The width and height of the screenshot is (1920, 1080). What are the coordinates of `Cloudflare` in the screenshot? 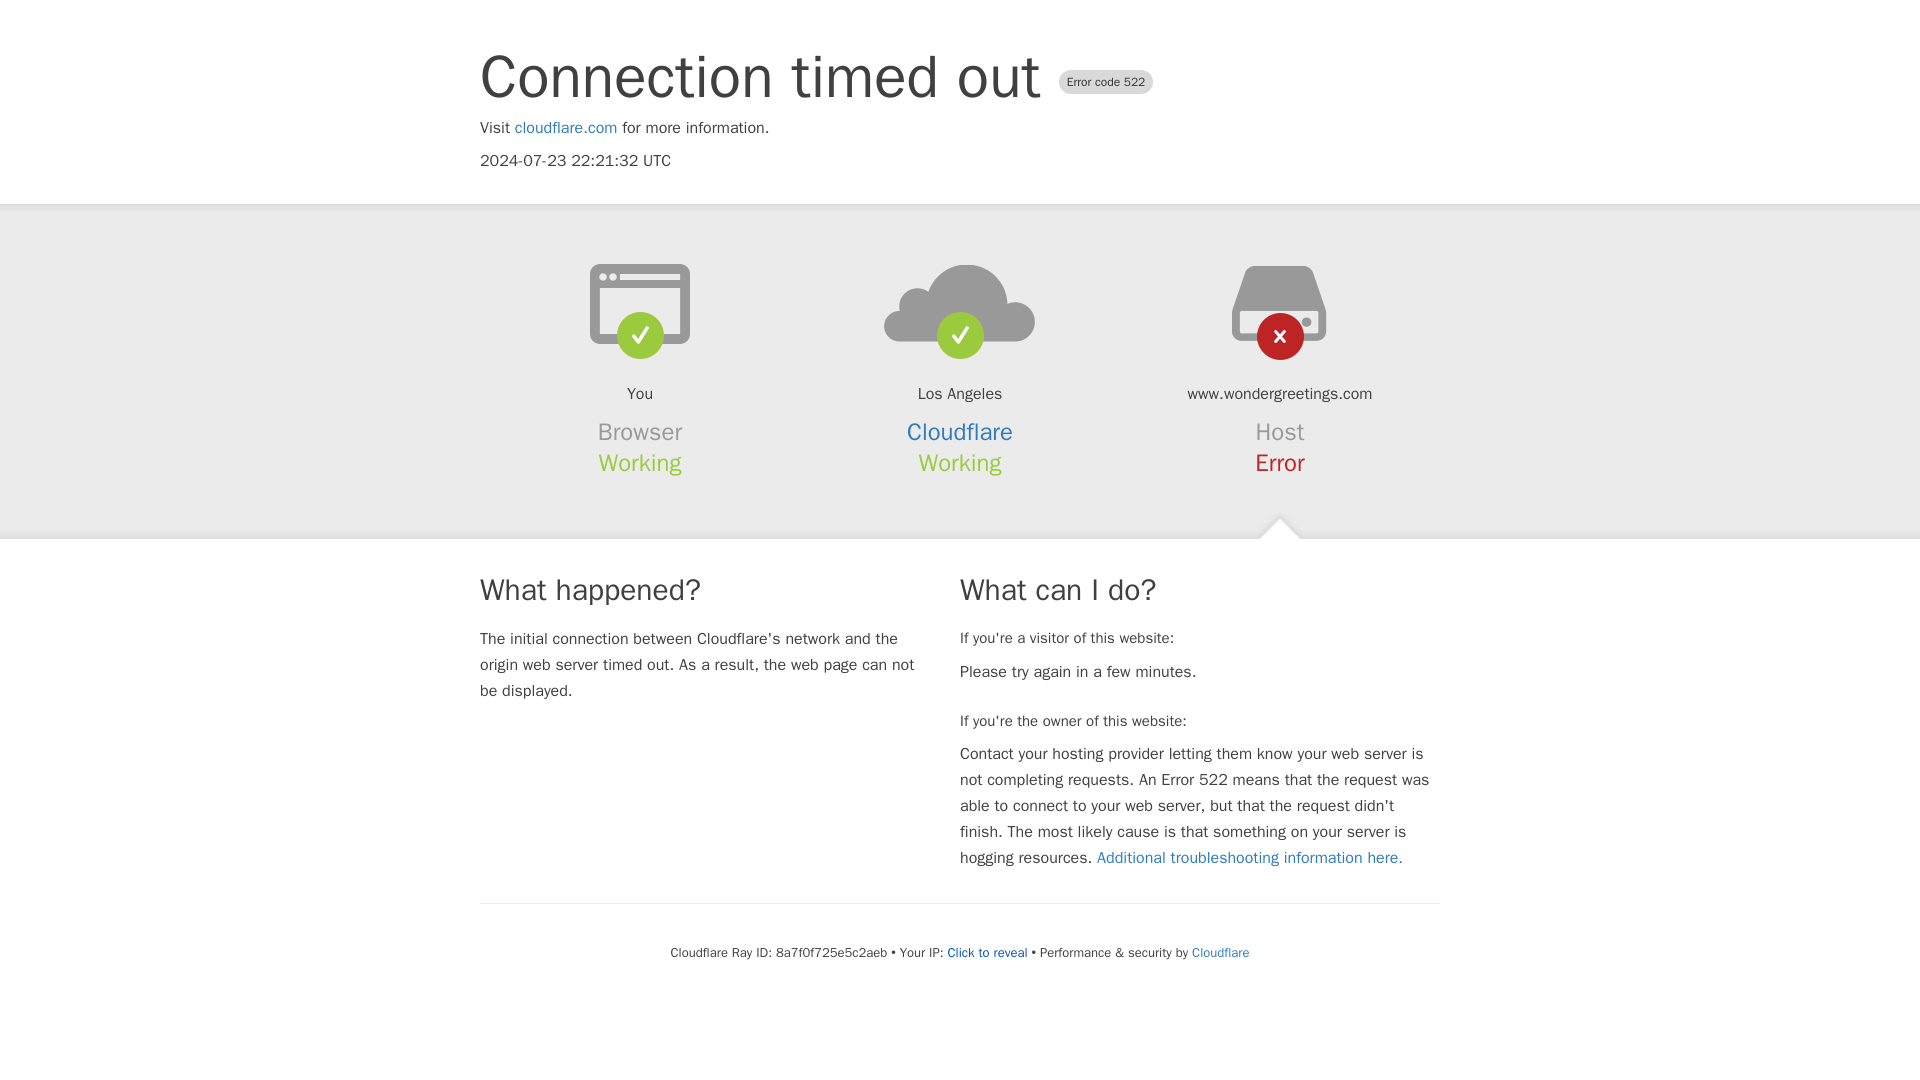 It's located at (1220, 952).